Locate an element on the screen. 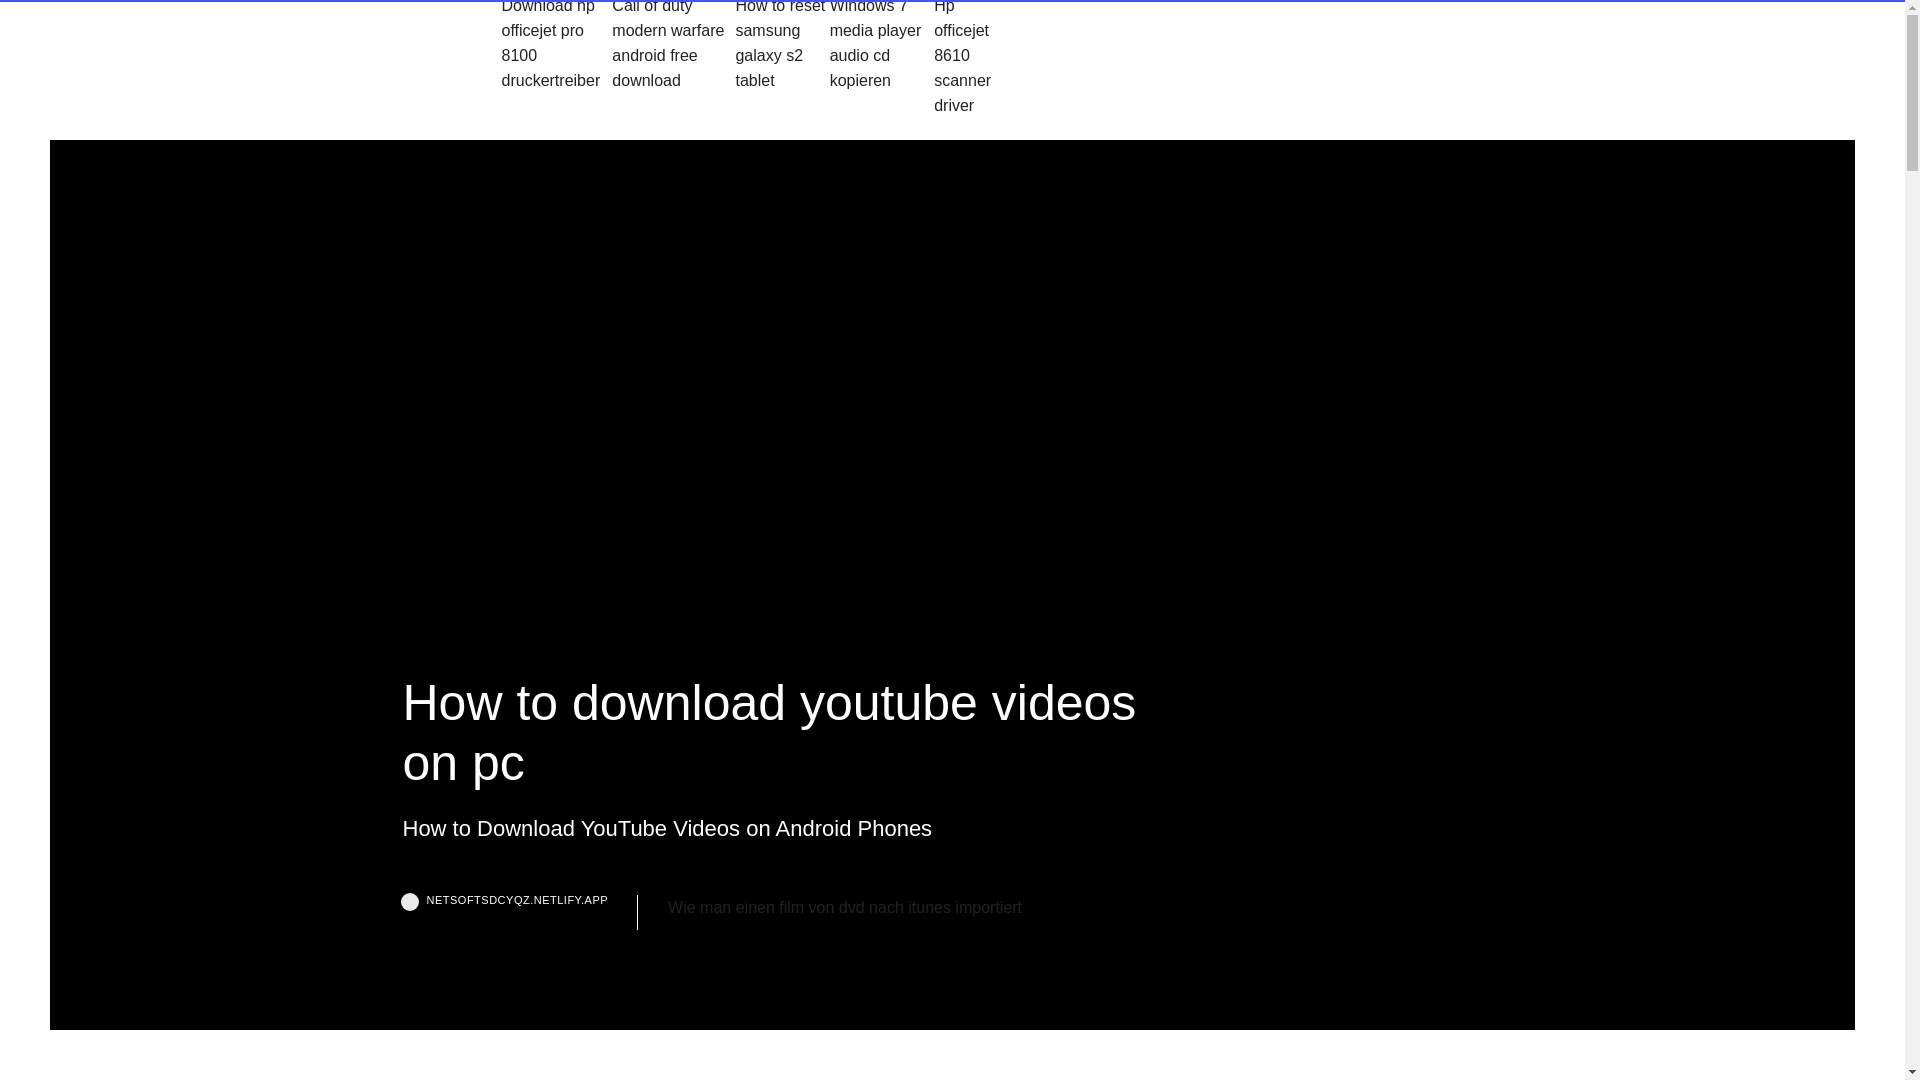 This screenshot has height=1080, width=1920. Wie man einen film von dvd nach itunes importiert is located at coordinates (844, 908).